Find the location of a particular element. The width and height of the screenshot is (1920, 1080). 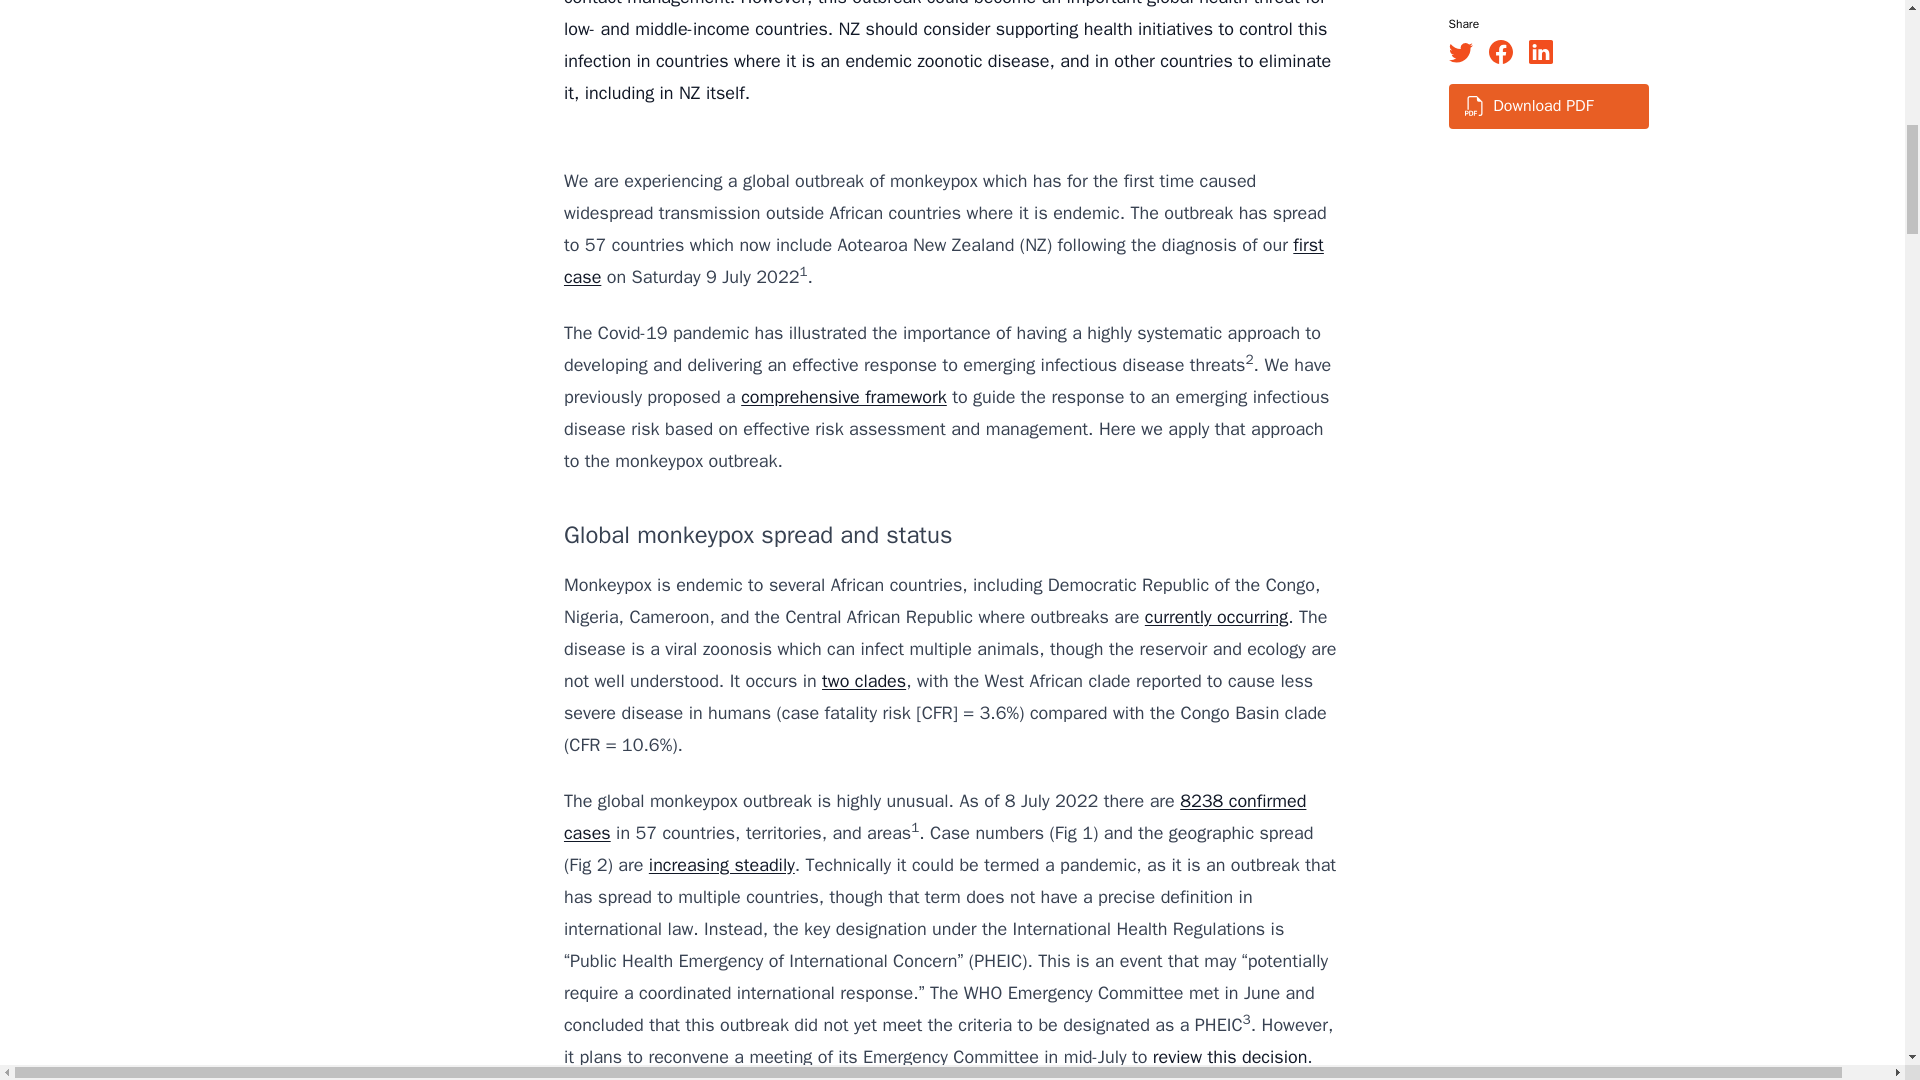

first case is located at coordinates (944, 261).